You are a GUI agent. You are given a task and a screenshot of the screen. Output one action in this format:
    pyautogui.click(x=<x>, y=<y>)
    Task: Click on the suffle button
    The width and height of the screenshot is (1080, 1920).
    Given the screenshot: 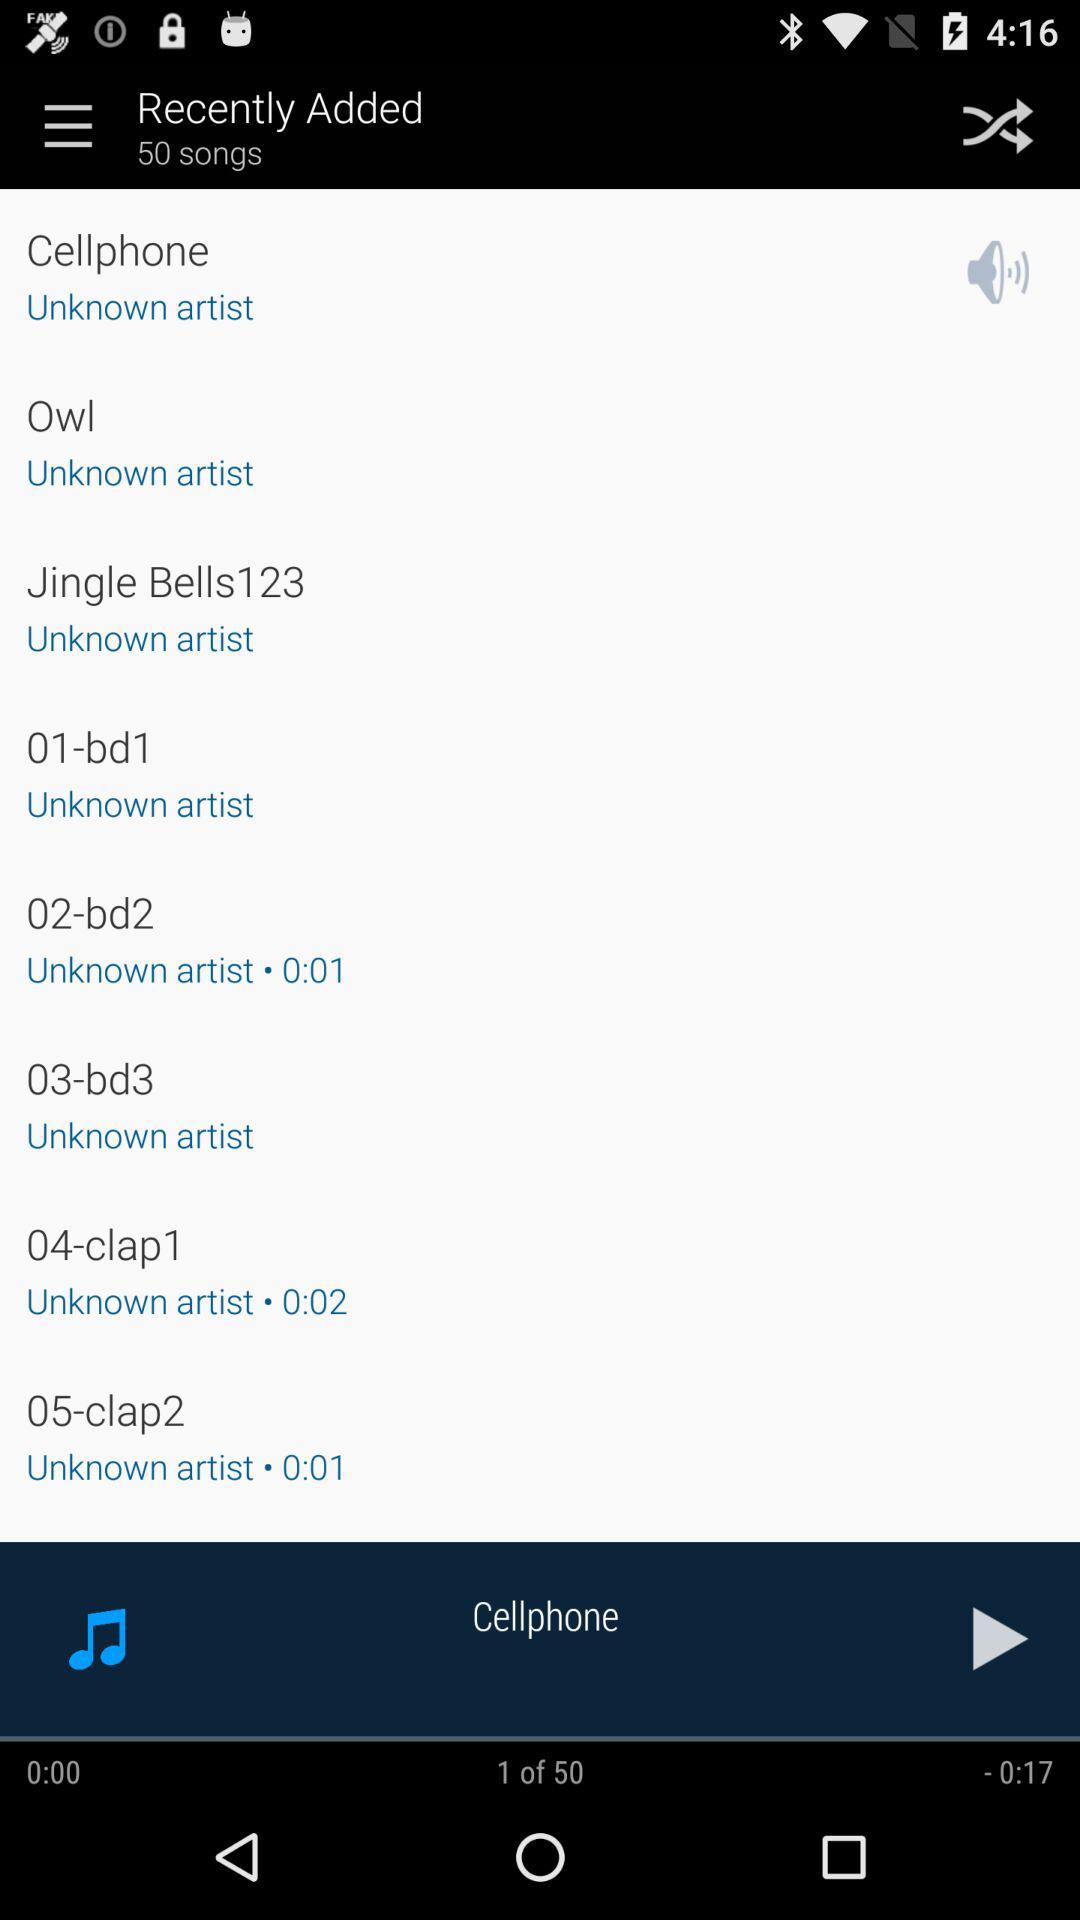 What is the action you would take?
    pyautogui.click(x=998, y=126)
    